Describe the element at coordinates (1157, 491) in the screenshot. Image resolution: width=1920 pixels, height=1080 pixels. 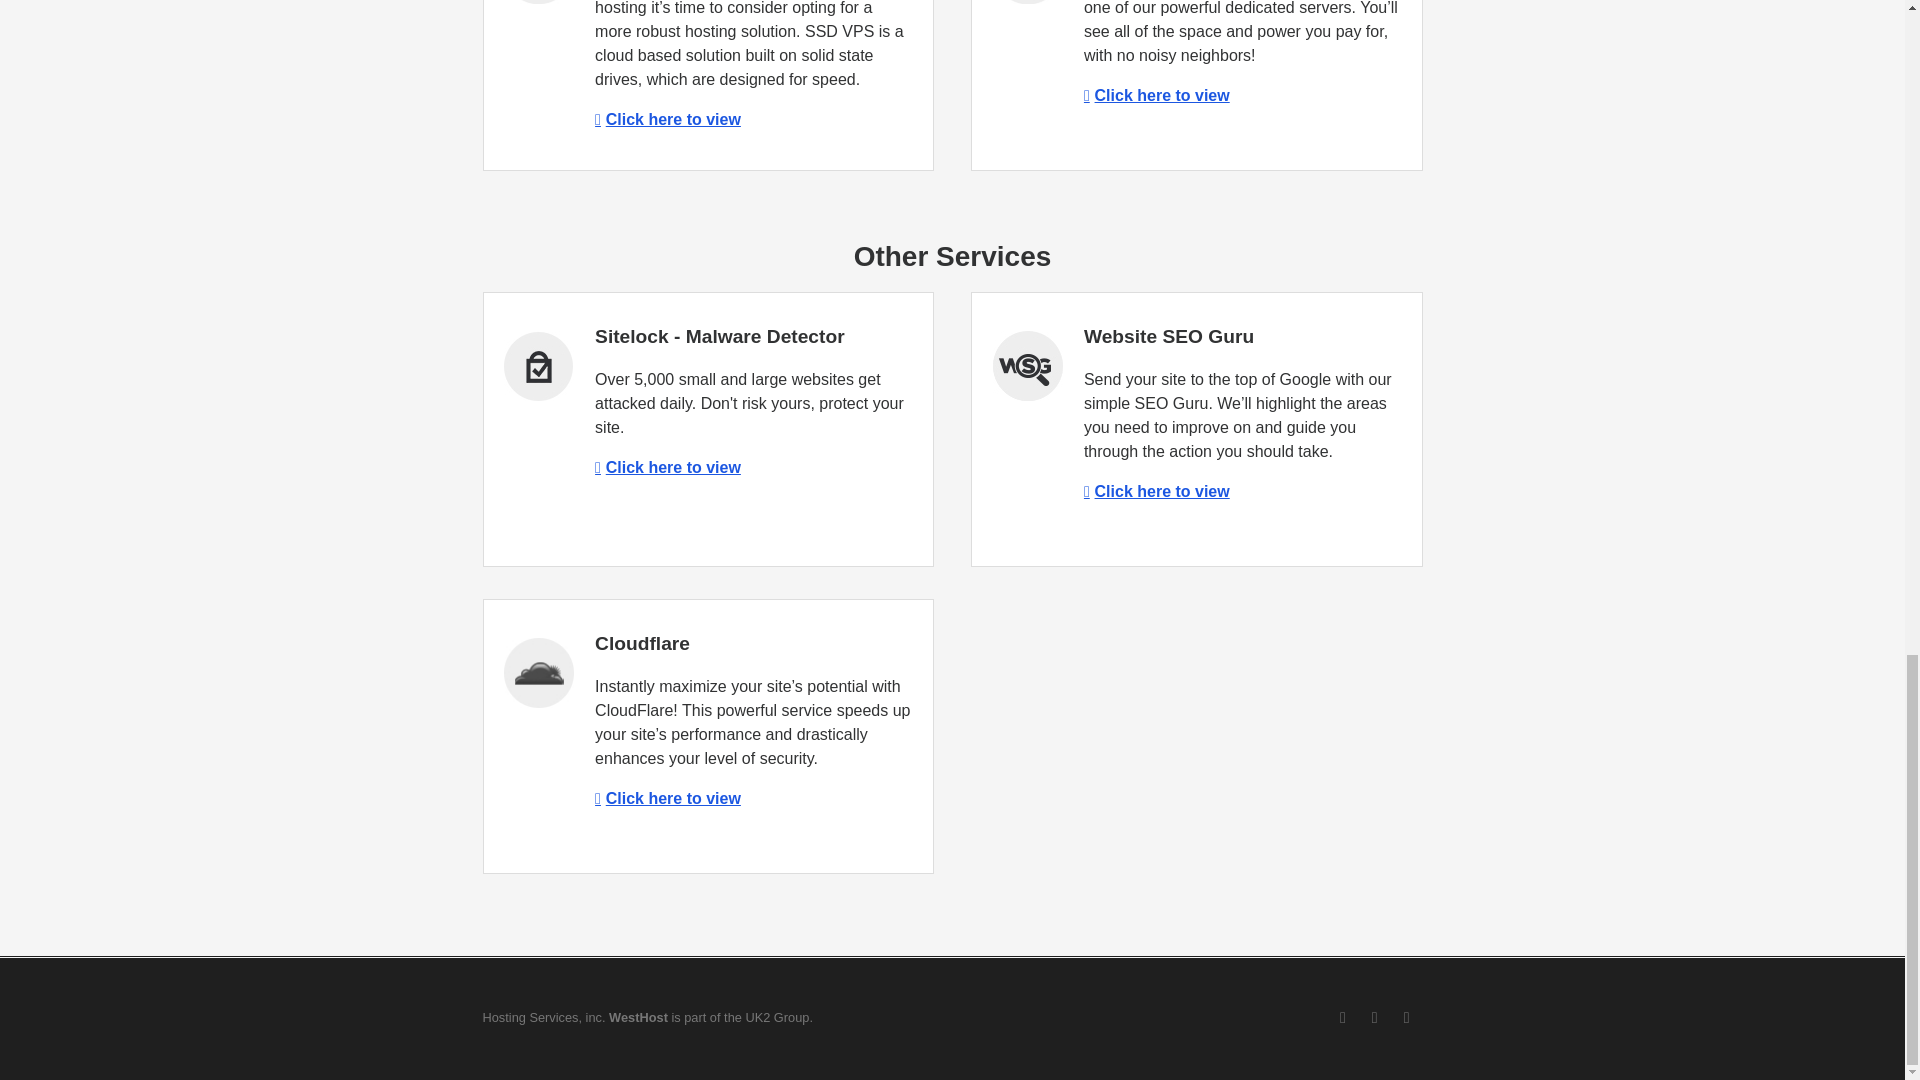
I see `Click here to view` at that location.